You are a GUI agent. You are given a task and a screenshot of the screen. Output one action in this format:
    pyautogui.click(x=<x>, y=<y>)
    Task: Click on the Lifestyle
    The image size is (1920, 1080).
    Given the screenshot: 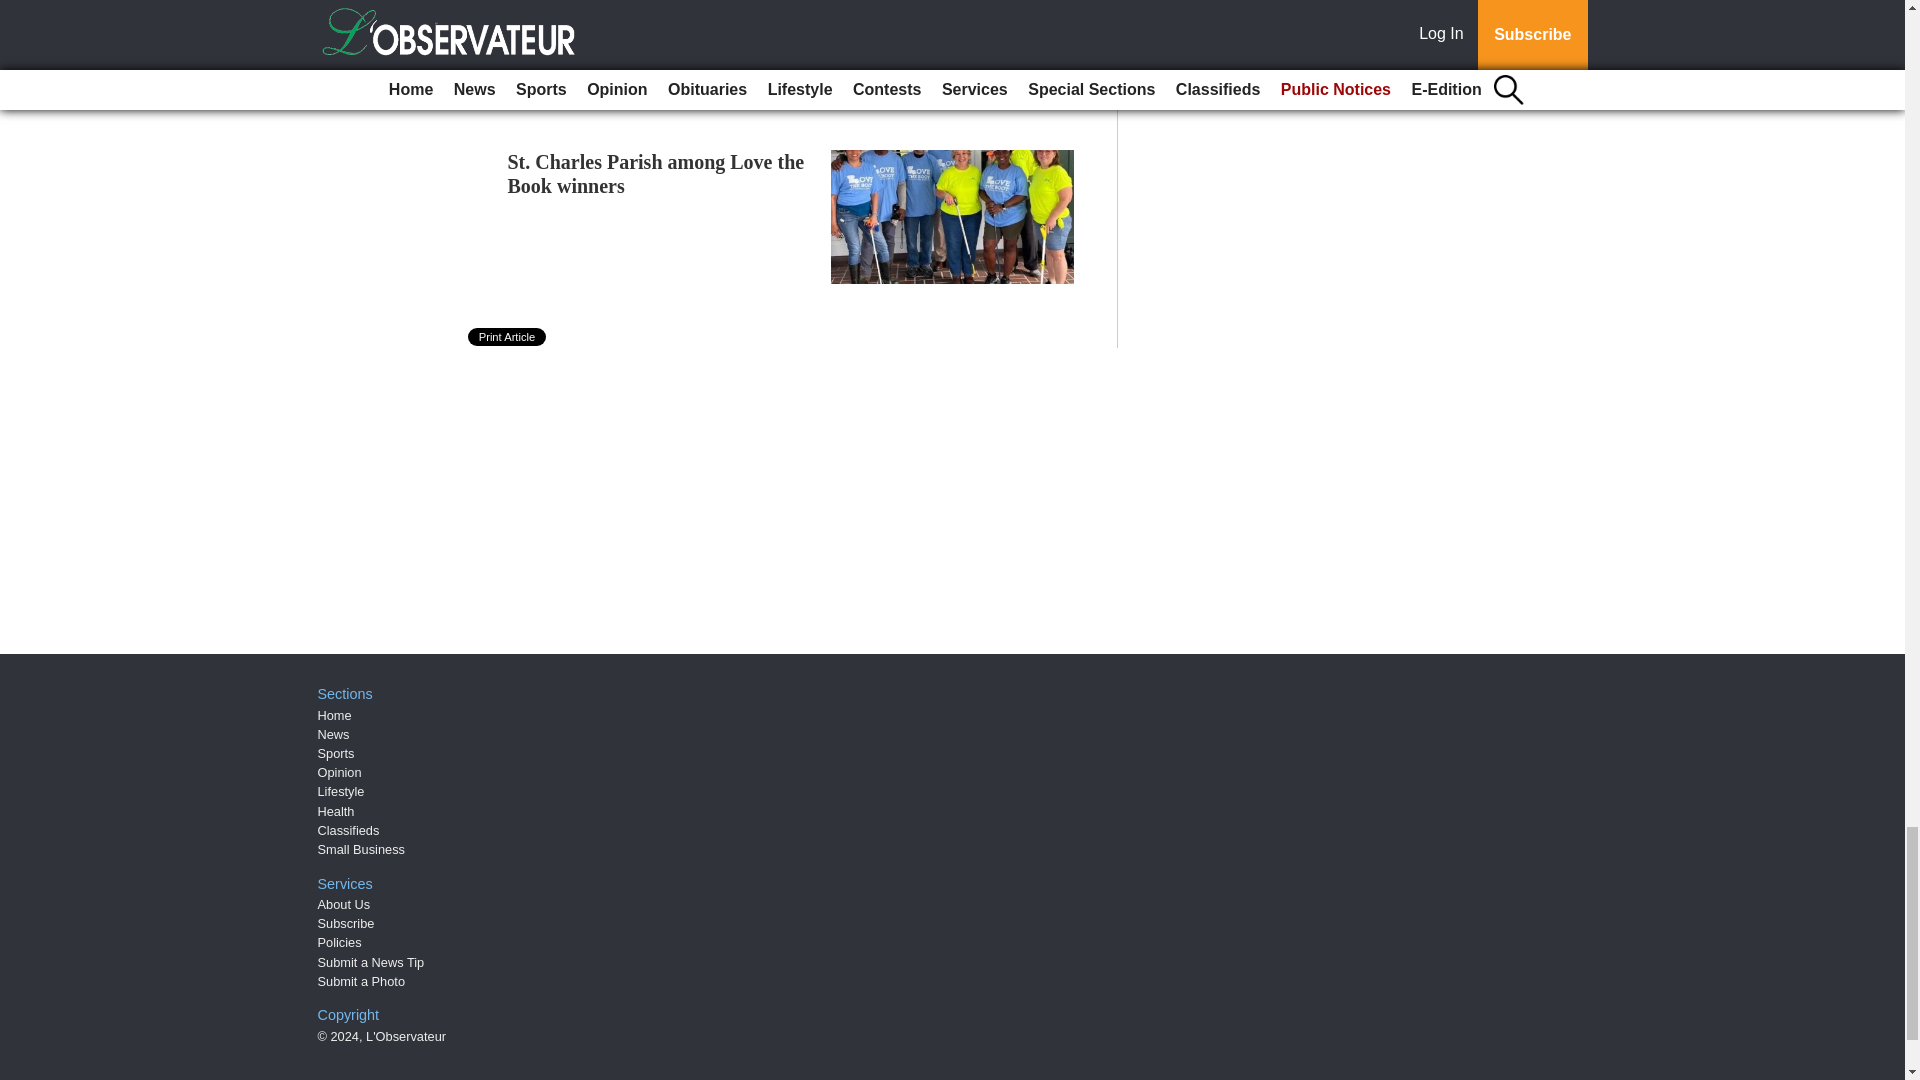 What is the action you would take?
    pyautogui.click(x=341, y=792)
    